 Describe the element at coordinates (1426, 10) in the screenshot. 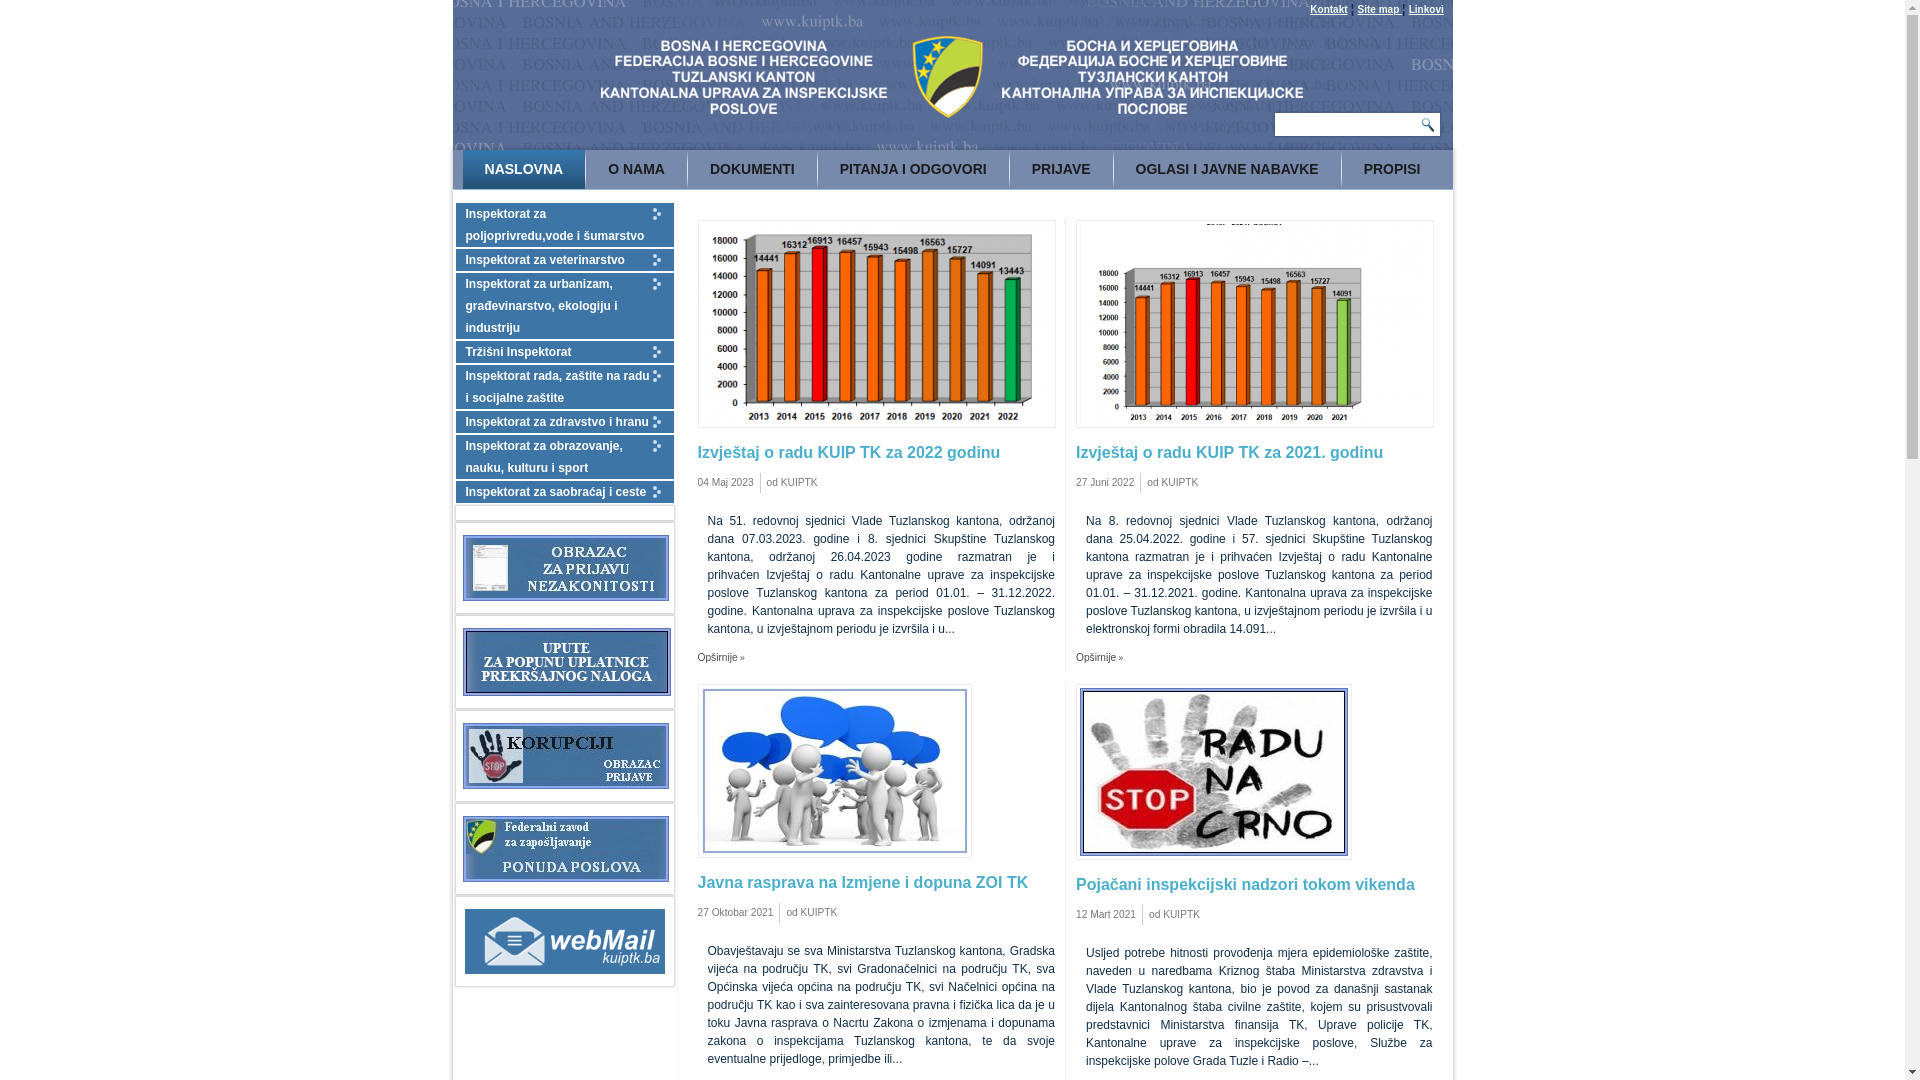

I see `Linkovi` at that location.